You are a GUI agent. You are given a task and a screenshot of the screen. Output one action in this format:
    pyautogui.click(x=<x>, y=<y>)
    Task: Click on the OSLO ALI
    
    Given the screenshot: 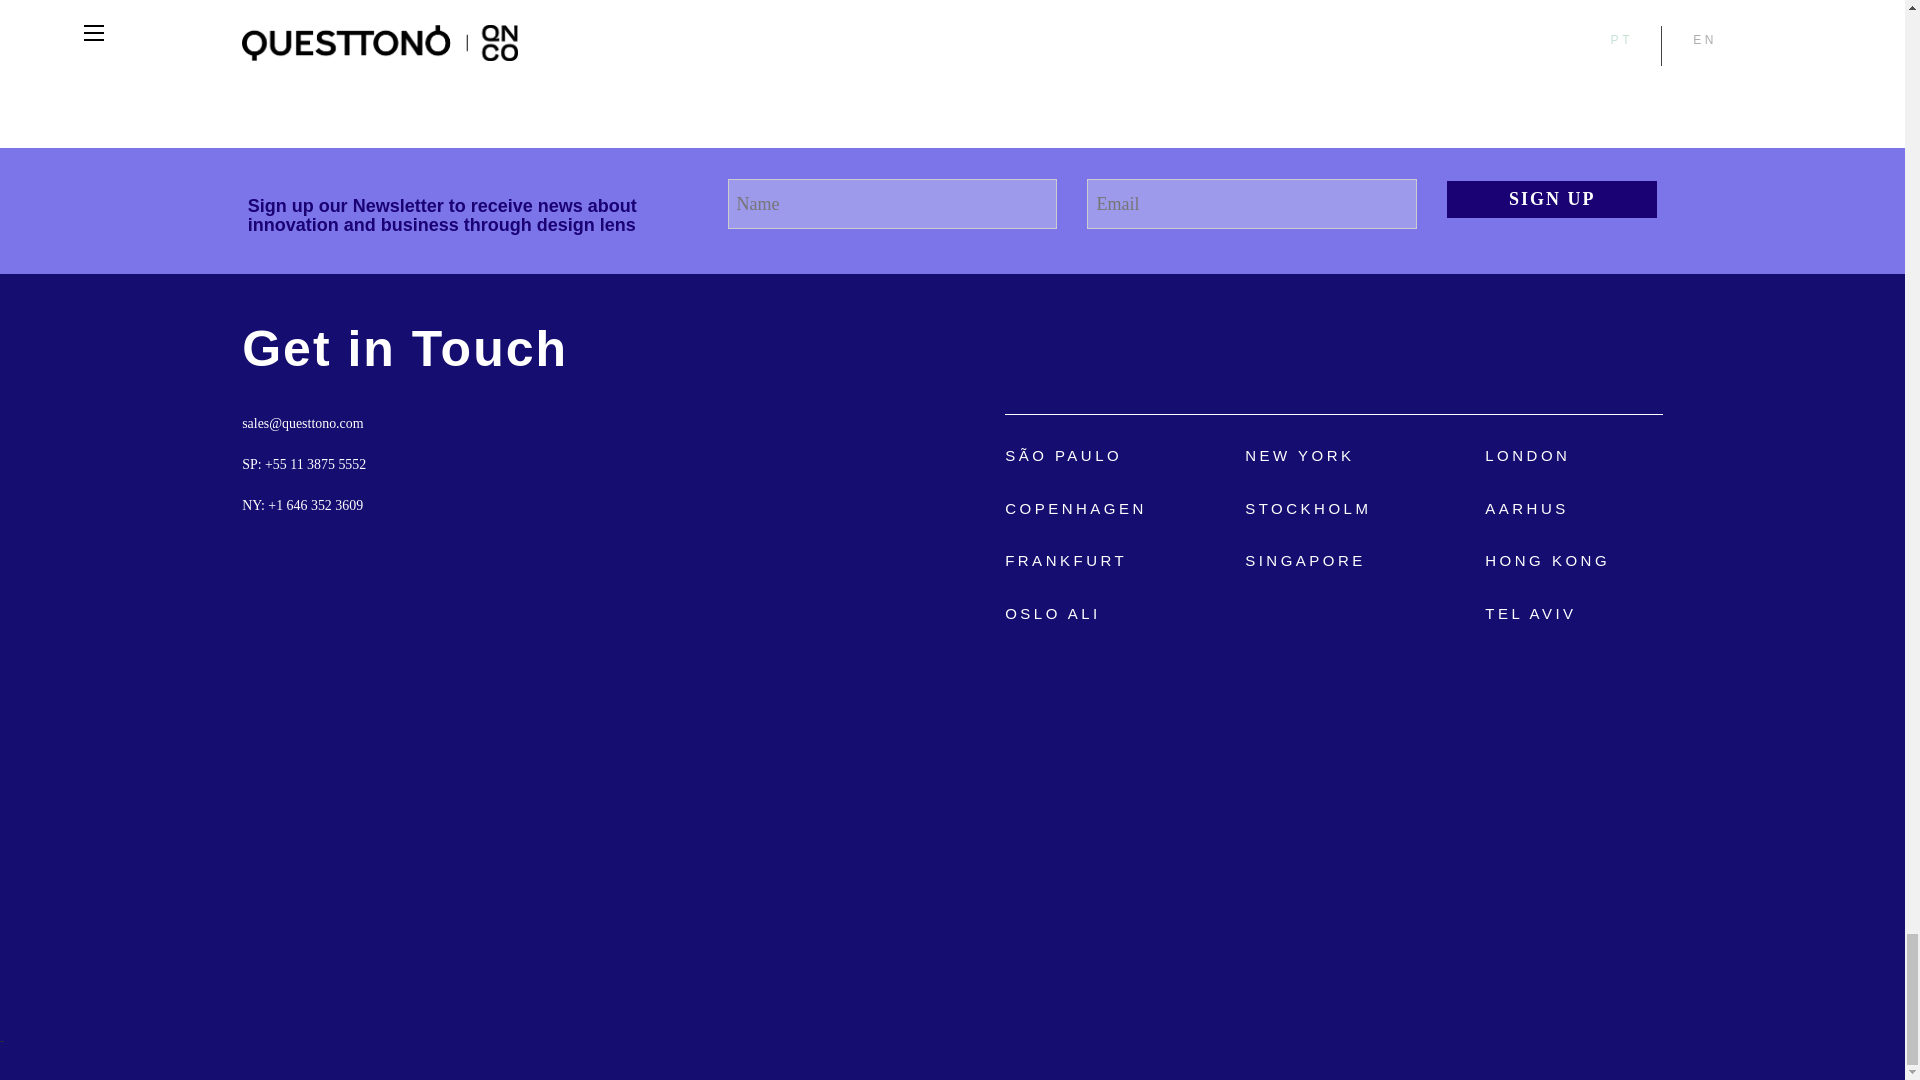 What is the action you would take?
    pyautogui.click(x=1052, y=613)
    